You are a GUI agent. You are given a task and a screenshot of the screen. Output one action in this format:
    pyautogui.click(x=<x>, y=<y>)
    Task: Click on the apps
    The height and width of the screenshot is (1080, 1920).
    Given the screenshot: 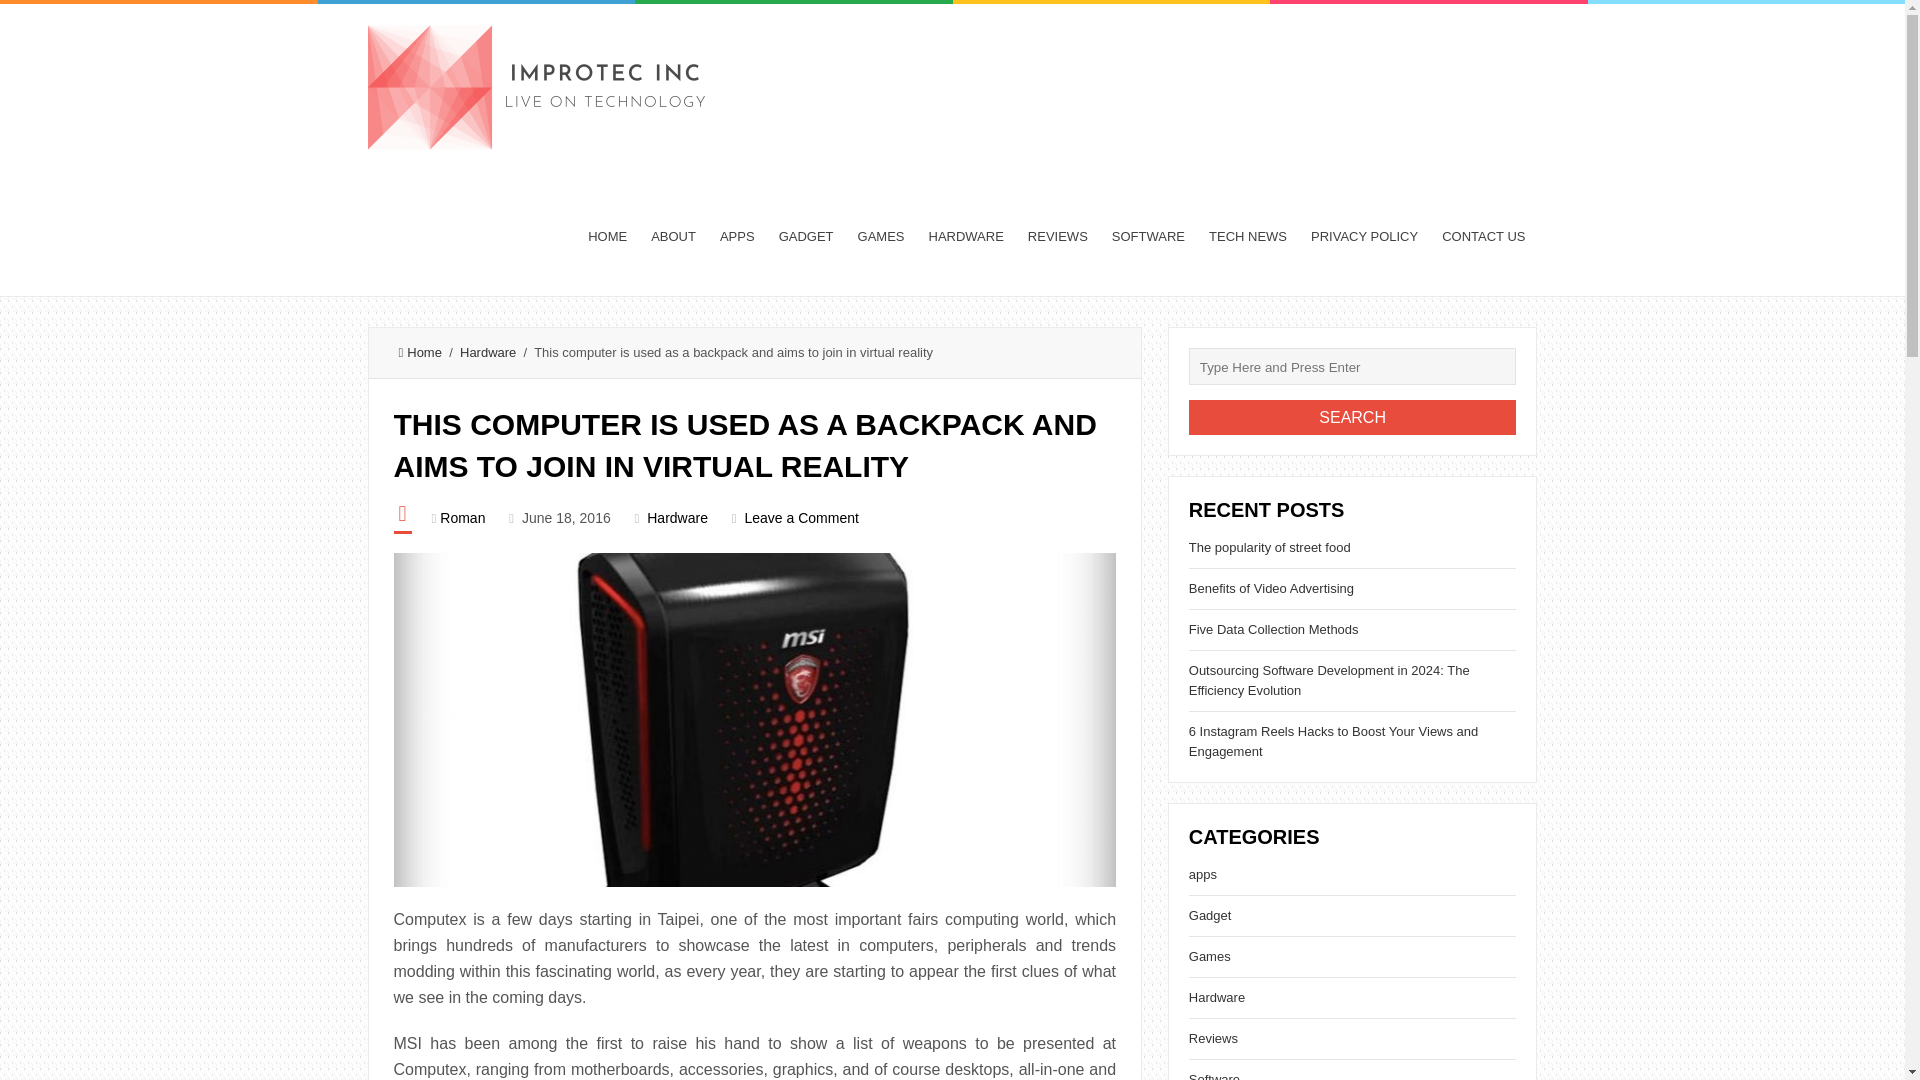 What is the action you would take?
    pyautogui.click(x=1202, y=874)
    